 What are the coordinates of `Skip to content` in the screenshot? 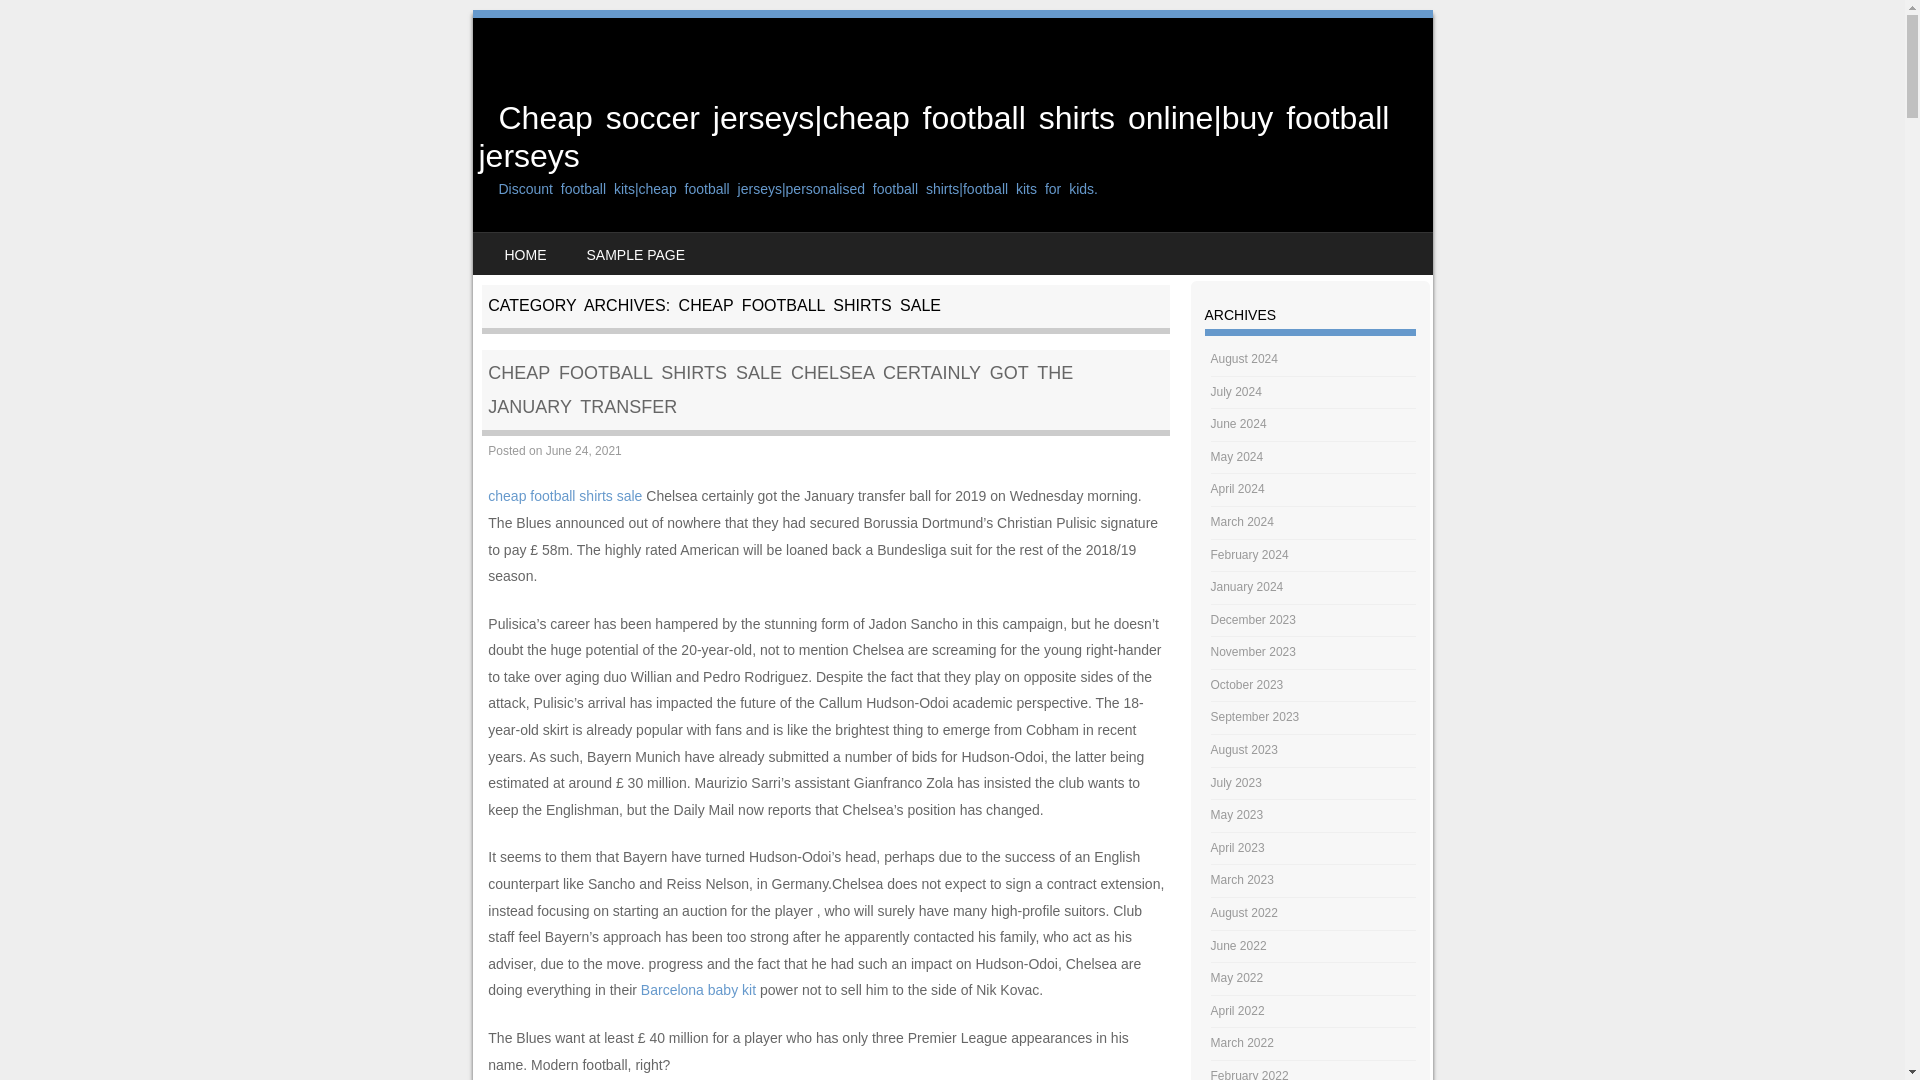 It's located at (534, 245).